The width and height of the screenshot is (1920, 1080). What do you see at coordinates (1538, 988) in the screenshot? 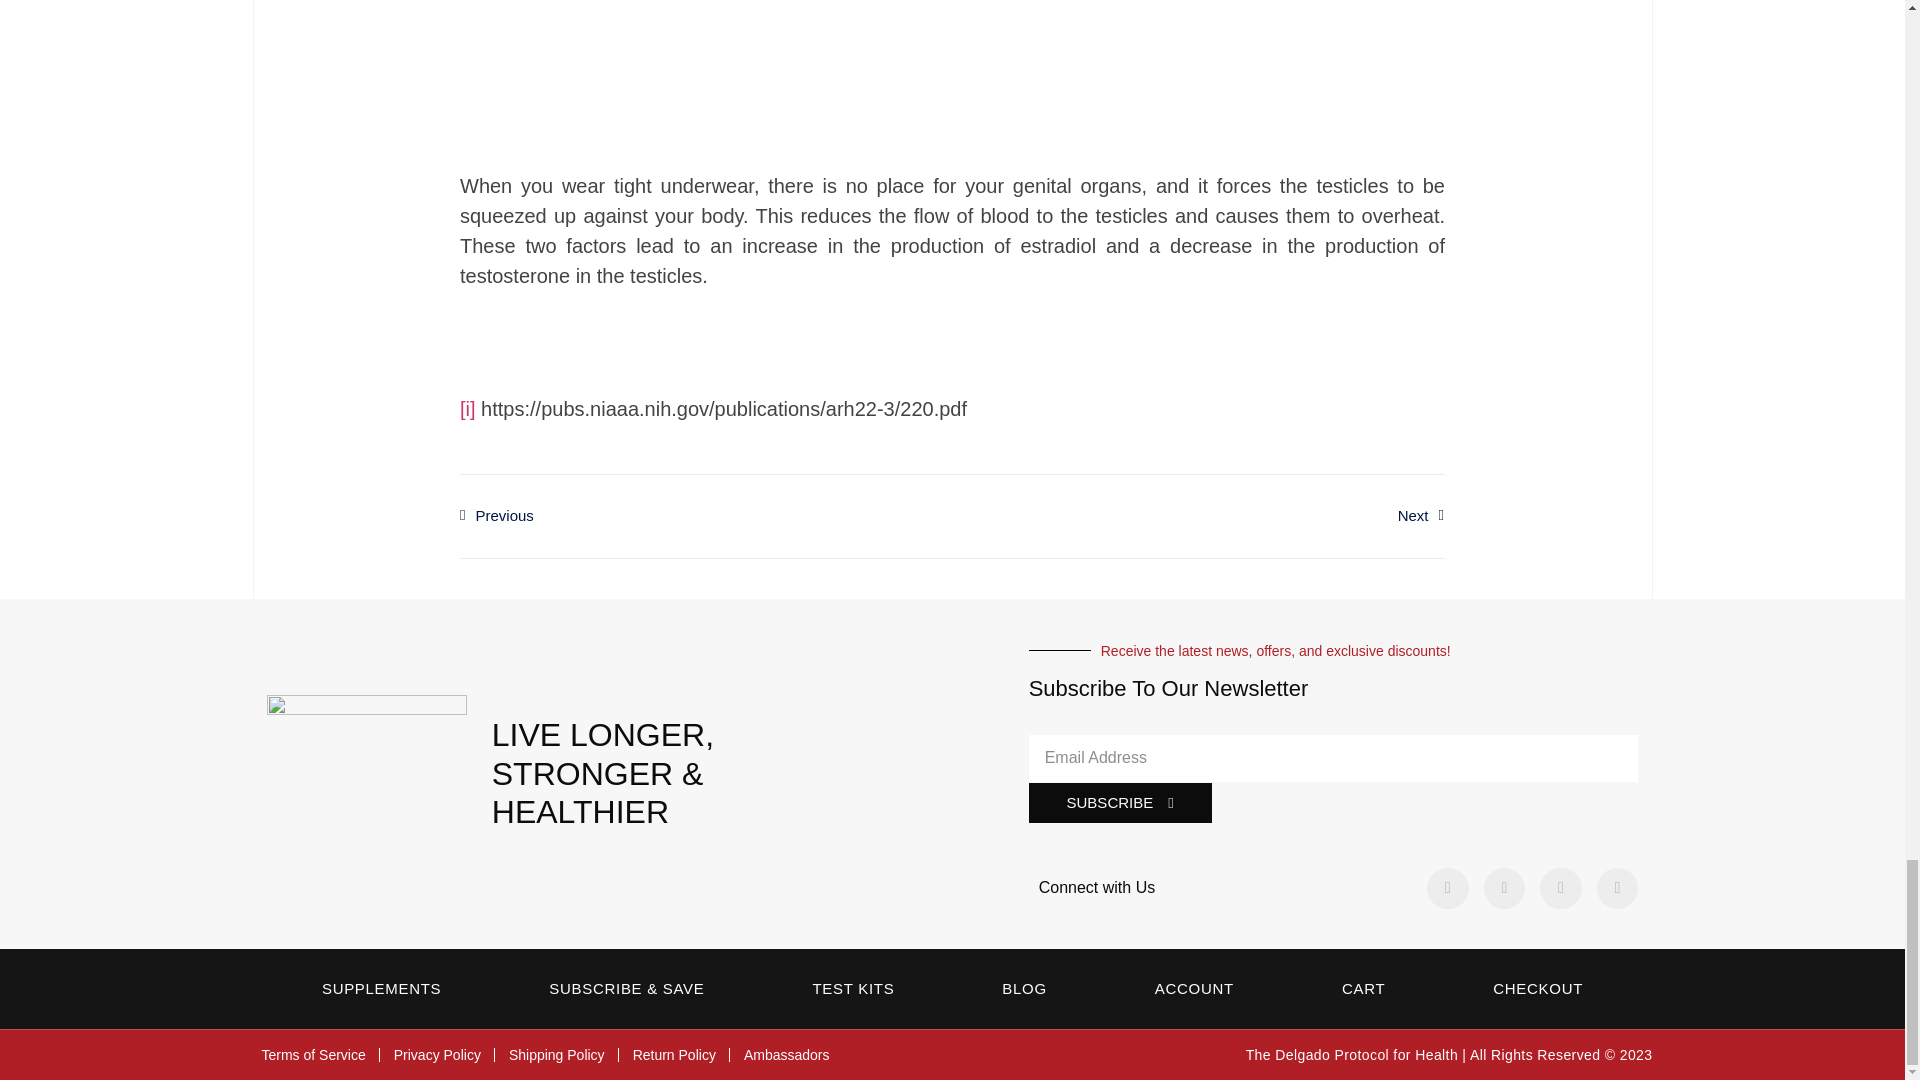
I see `CHECKOUT` at bounding box center [1538, 988].